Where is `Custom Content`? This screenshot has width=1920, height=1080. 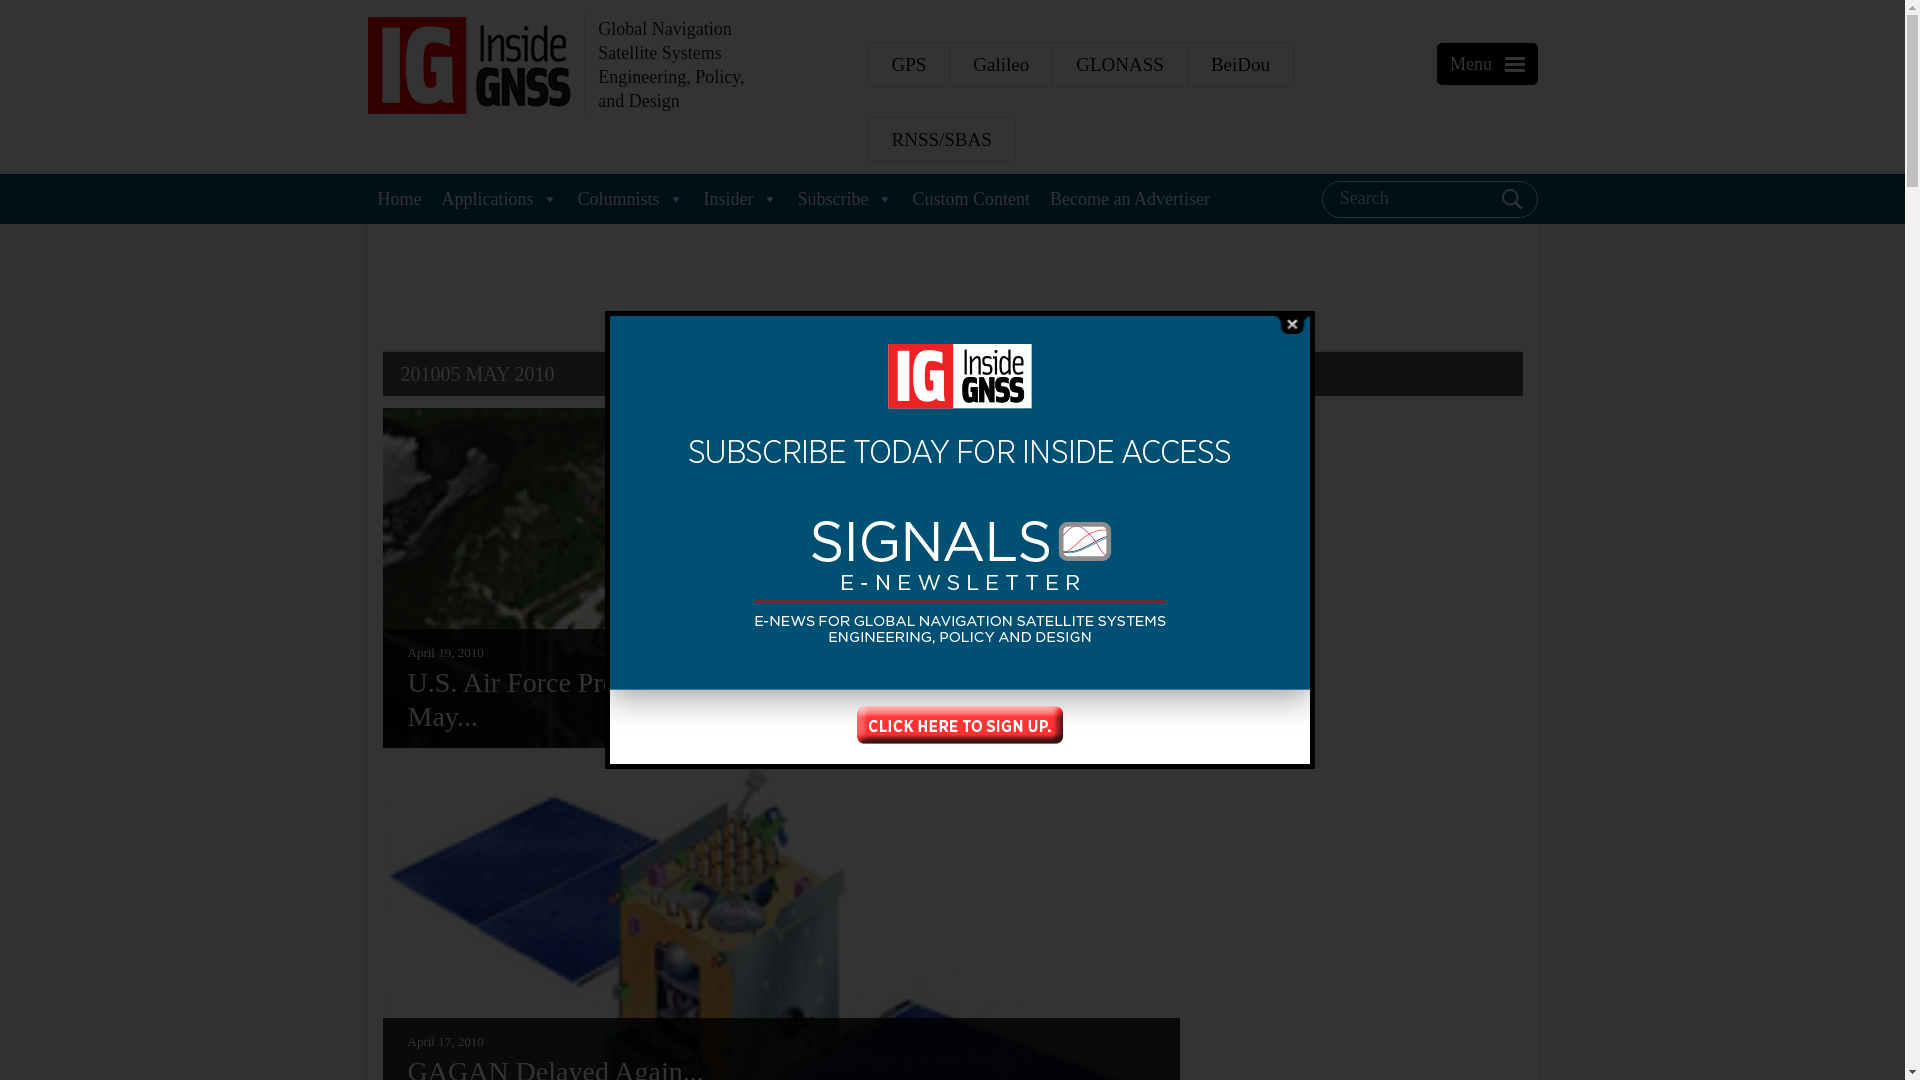 Custom Content is located at coordinates (971, 198).